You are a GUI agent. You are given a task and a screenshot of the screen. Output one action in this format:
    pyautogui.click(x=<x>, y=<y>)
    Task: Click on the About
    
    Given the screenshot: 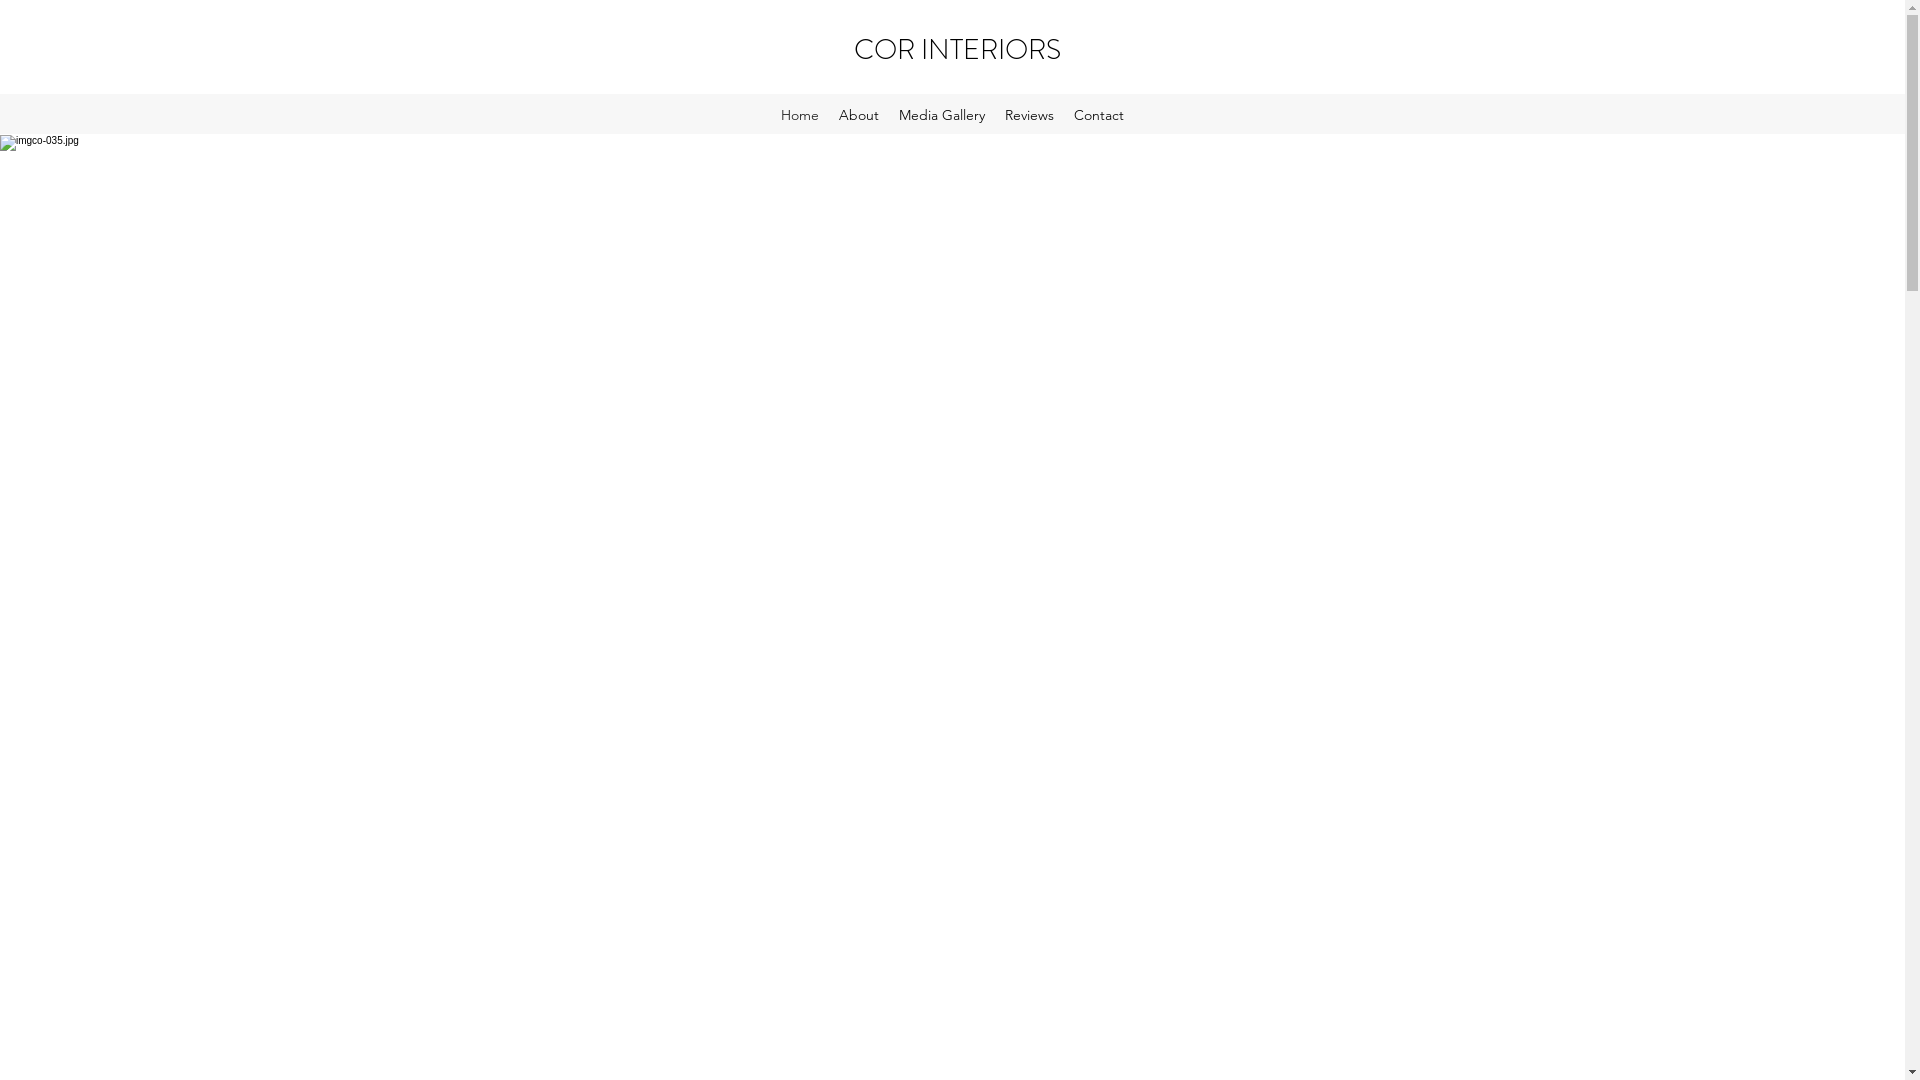 What is the action you would take?
    pyautogui.click(x=859, y=115)
    